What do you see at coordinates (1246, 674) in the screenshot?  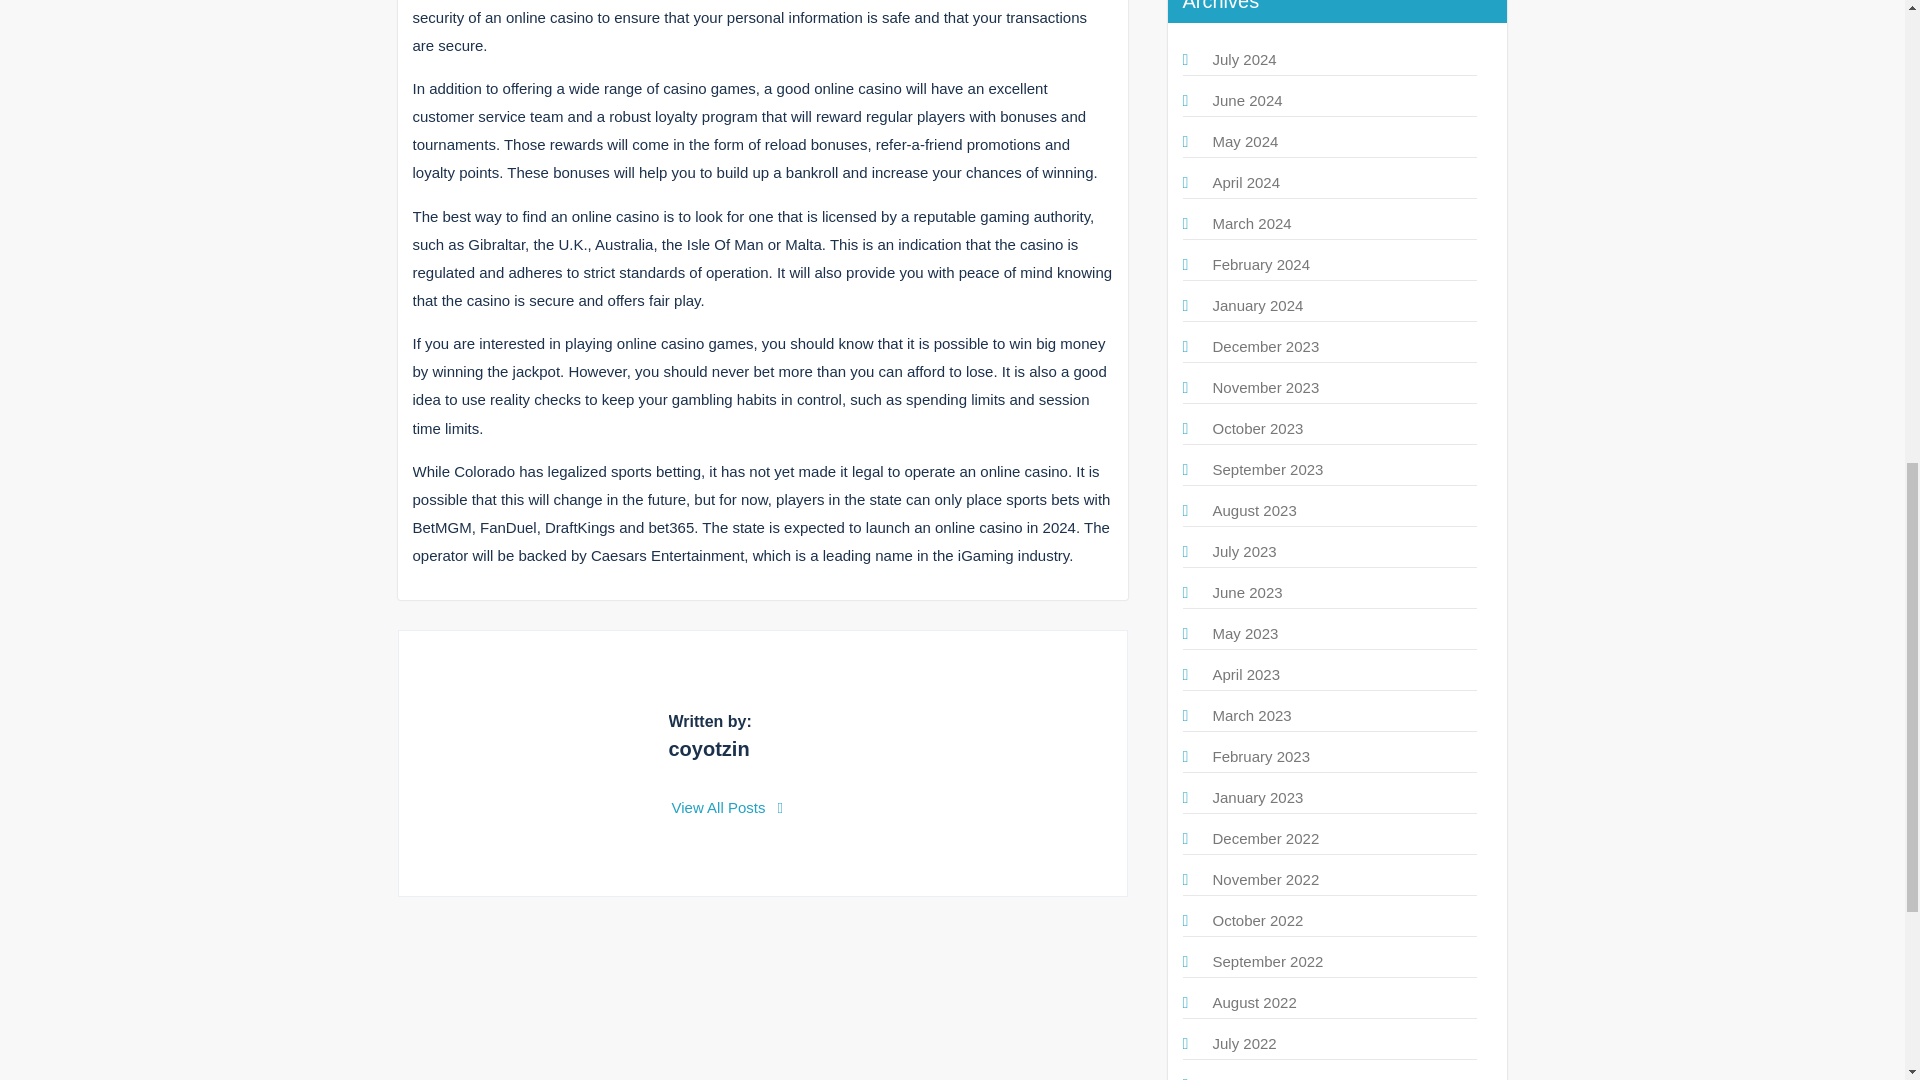 I see `April 2023` at bounding box center [1246, 674].